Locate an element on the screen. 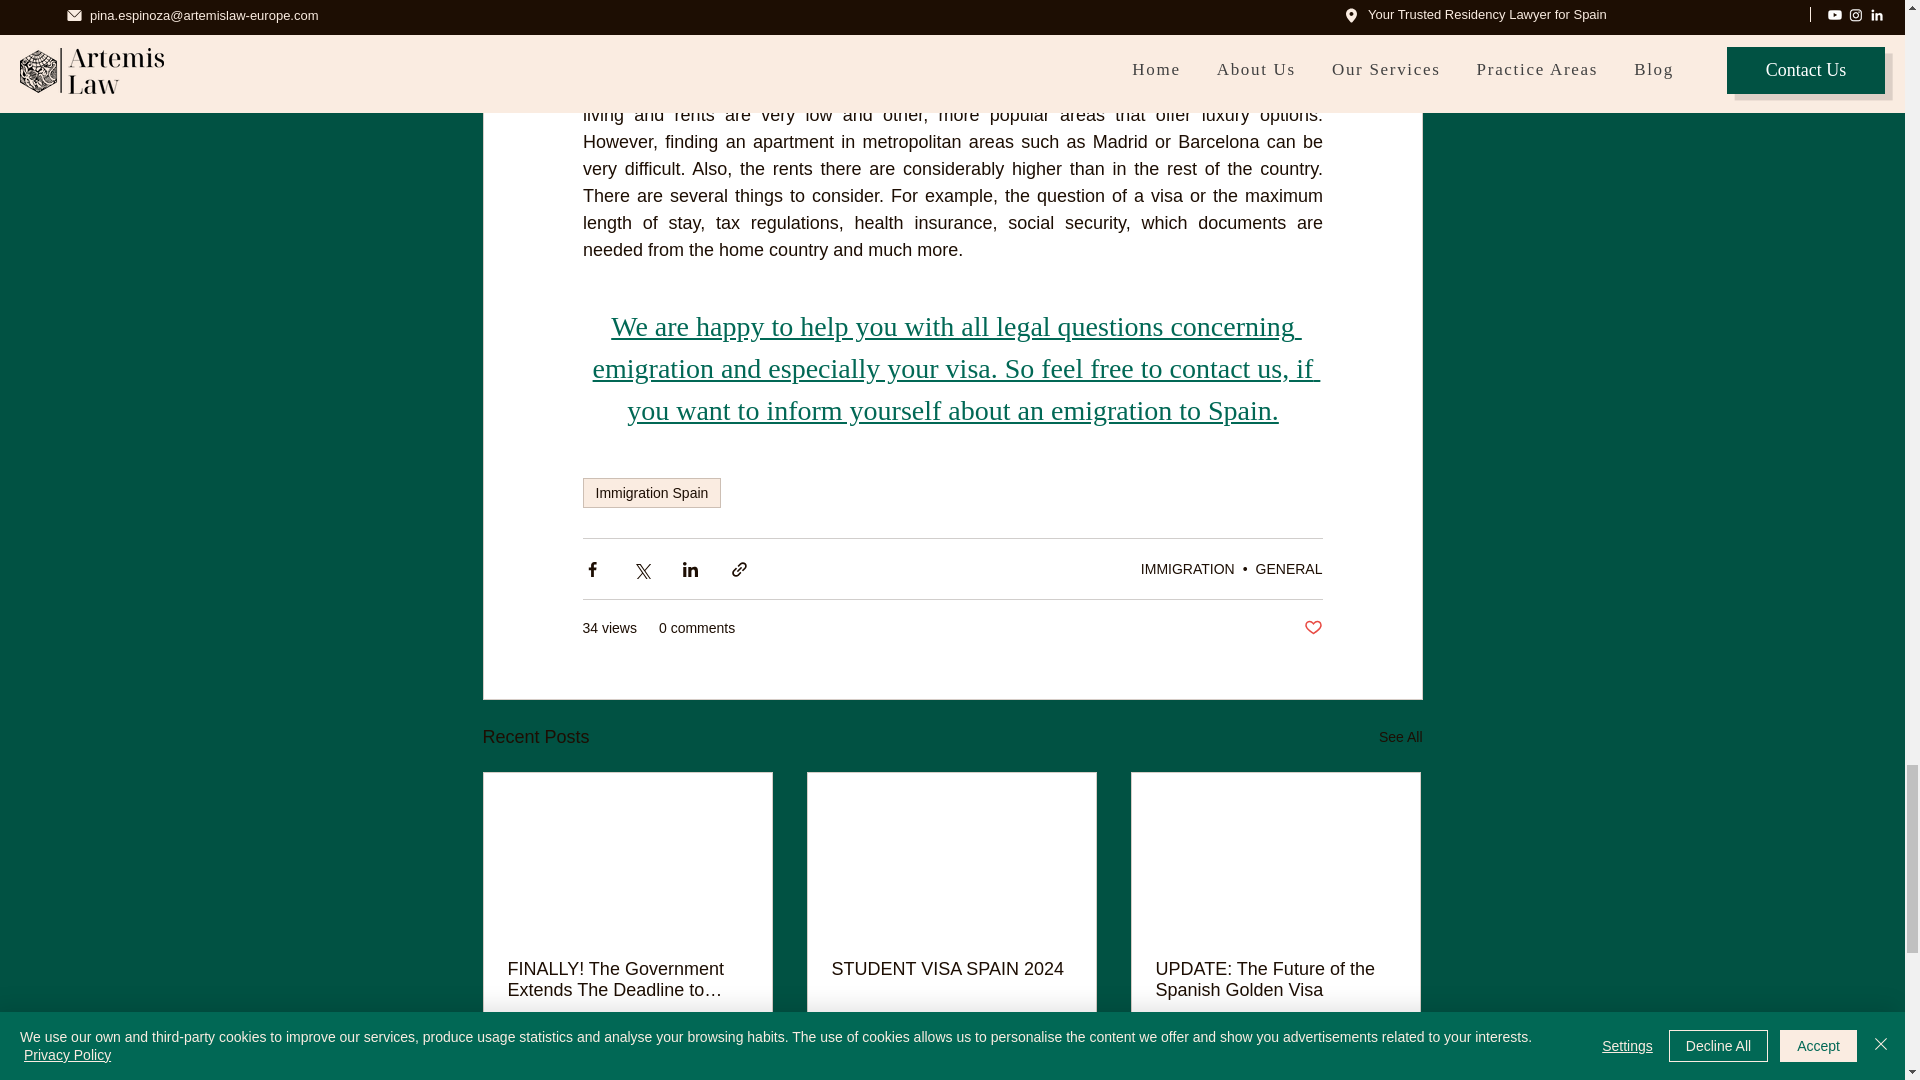  0 is located at coordinates (1400, 736).